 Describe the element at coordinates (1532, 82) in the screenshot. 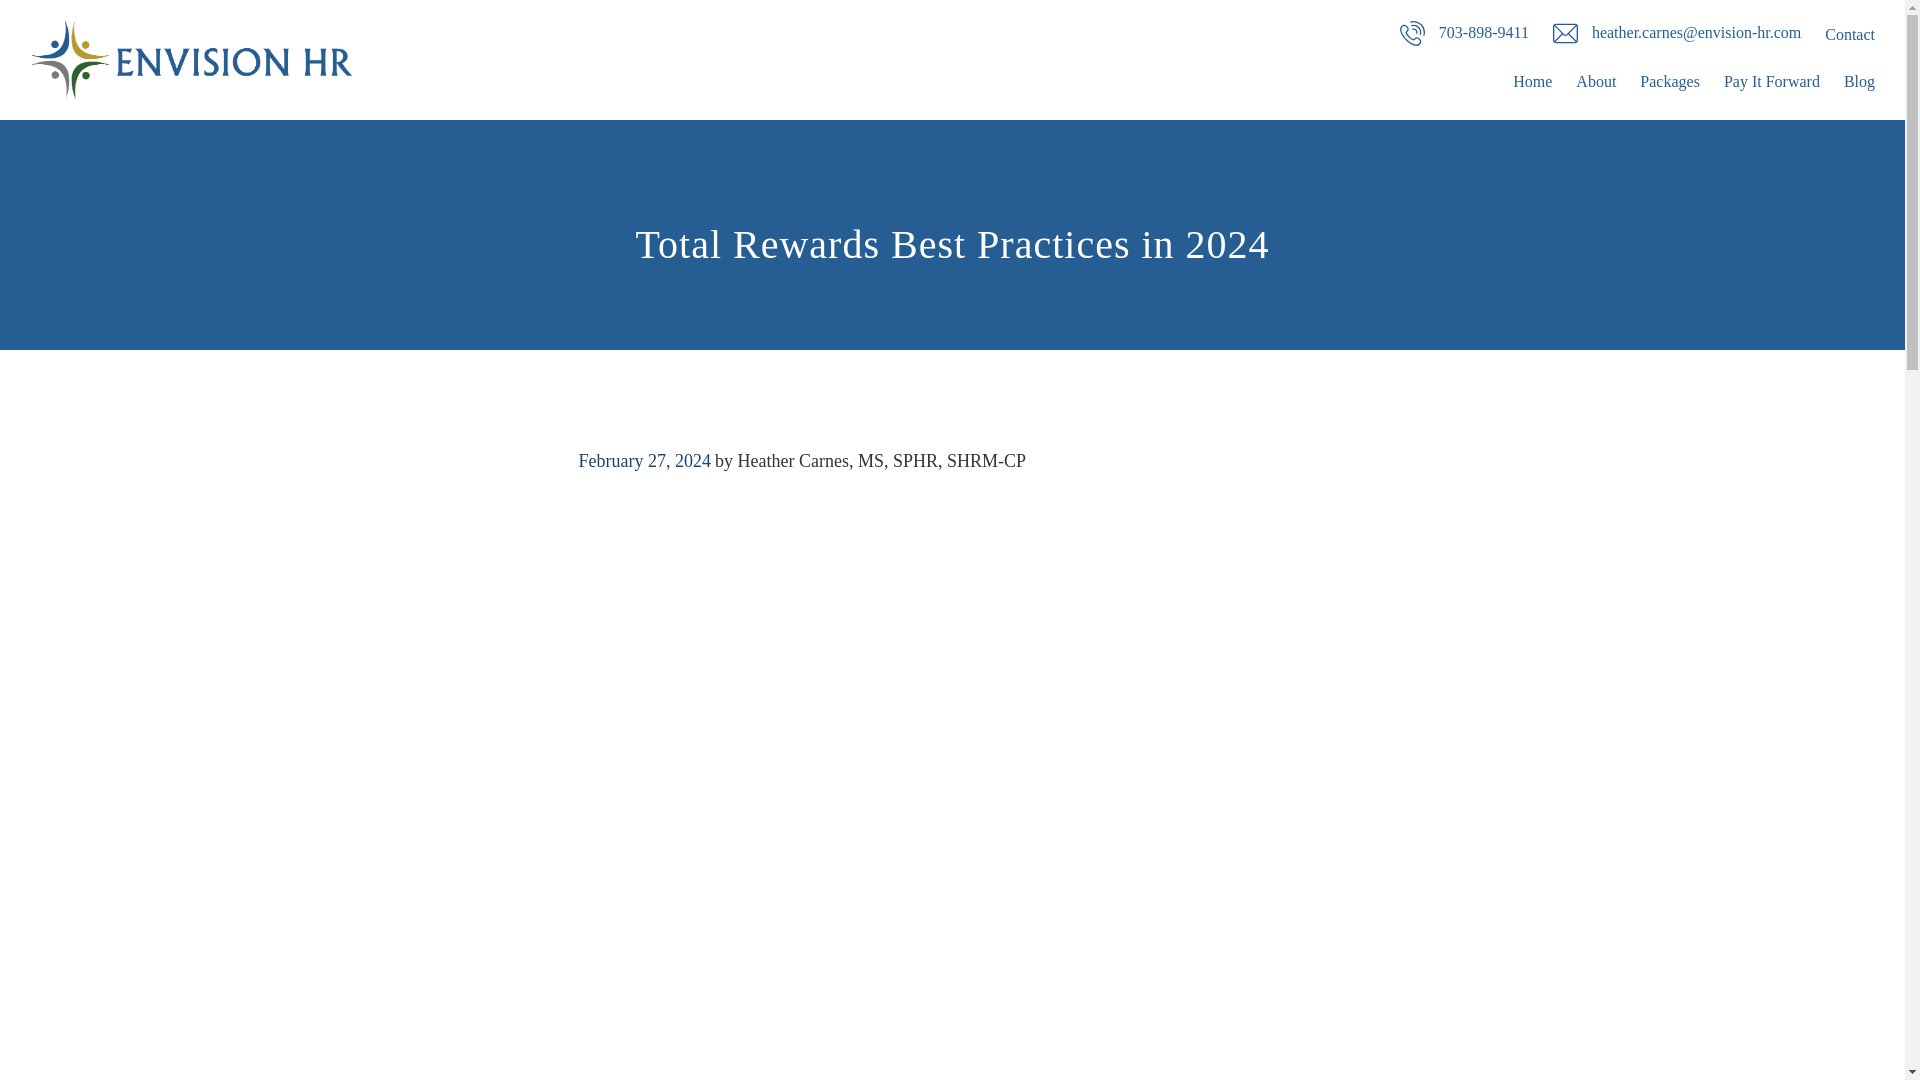

I see `Home` at that location.